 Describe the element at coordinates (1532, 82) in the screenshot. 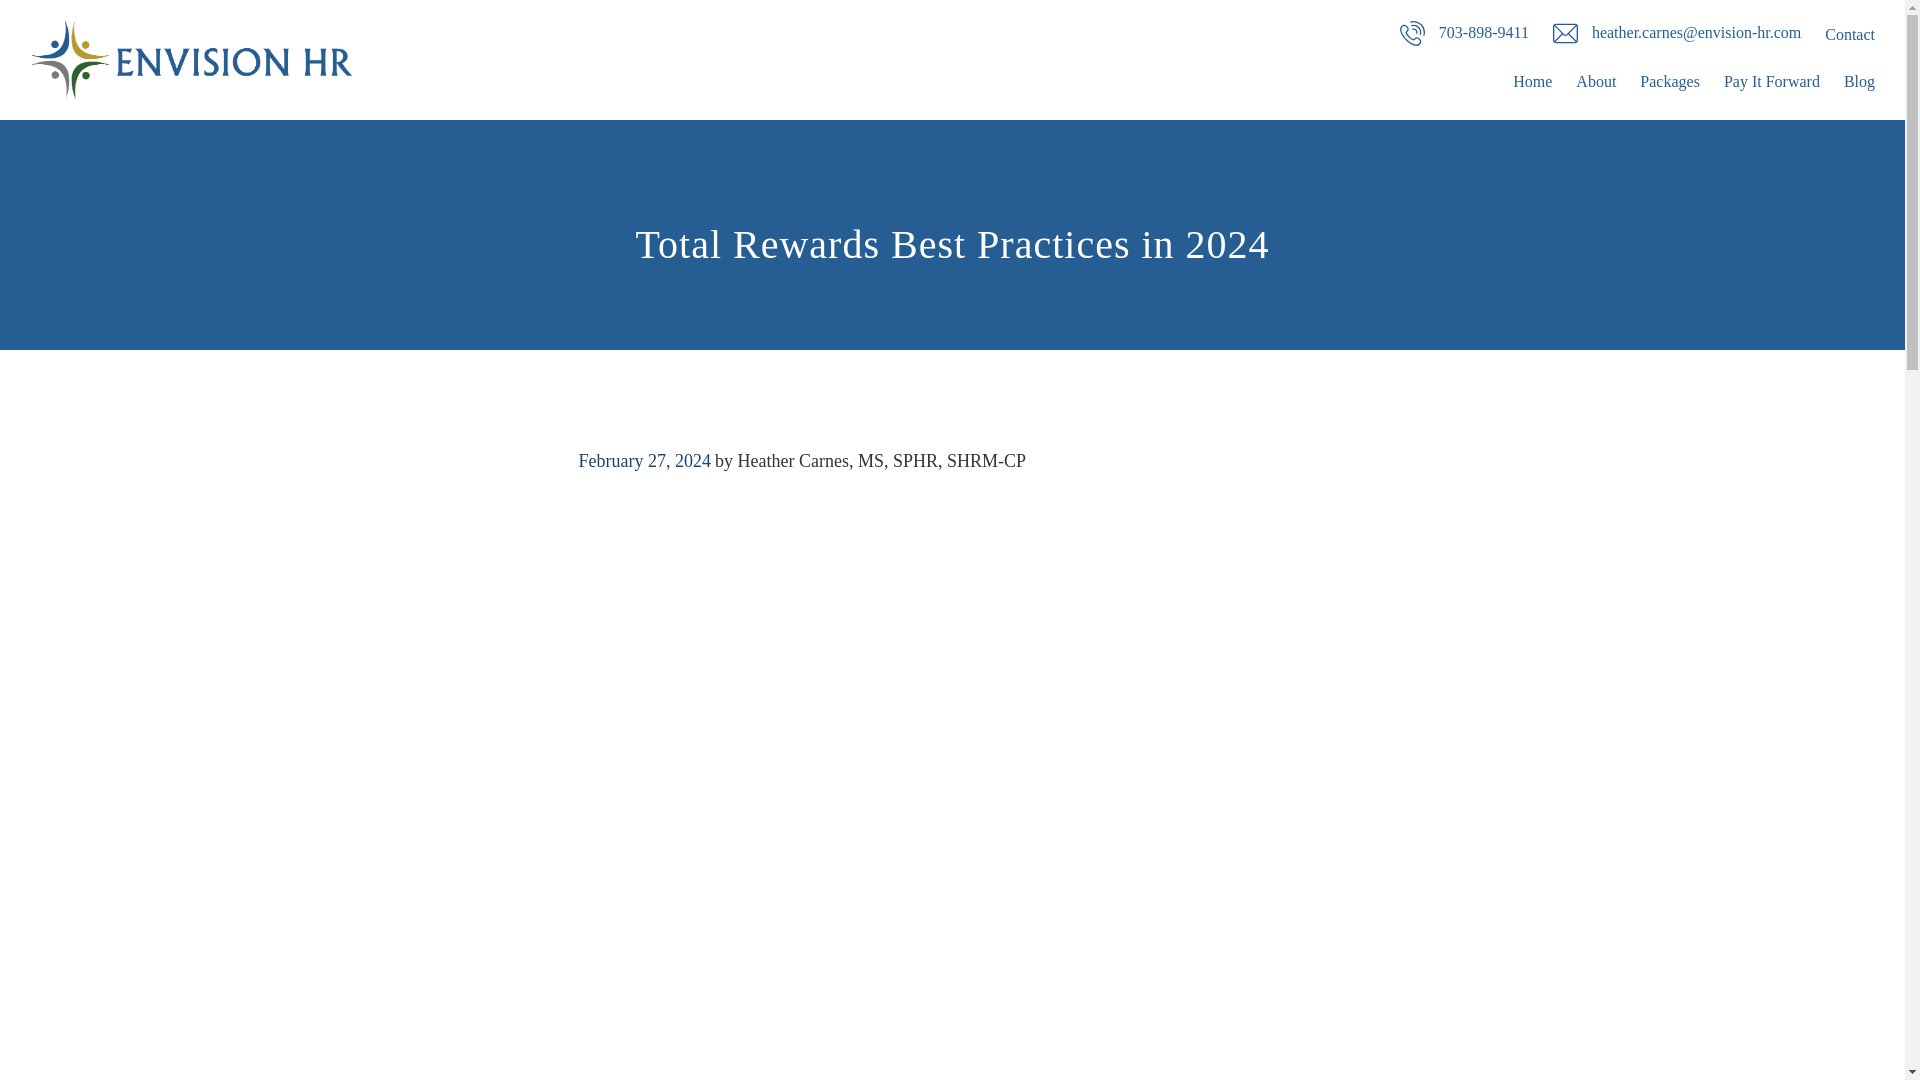

I see `Home` at that location.